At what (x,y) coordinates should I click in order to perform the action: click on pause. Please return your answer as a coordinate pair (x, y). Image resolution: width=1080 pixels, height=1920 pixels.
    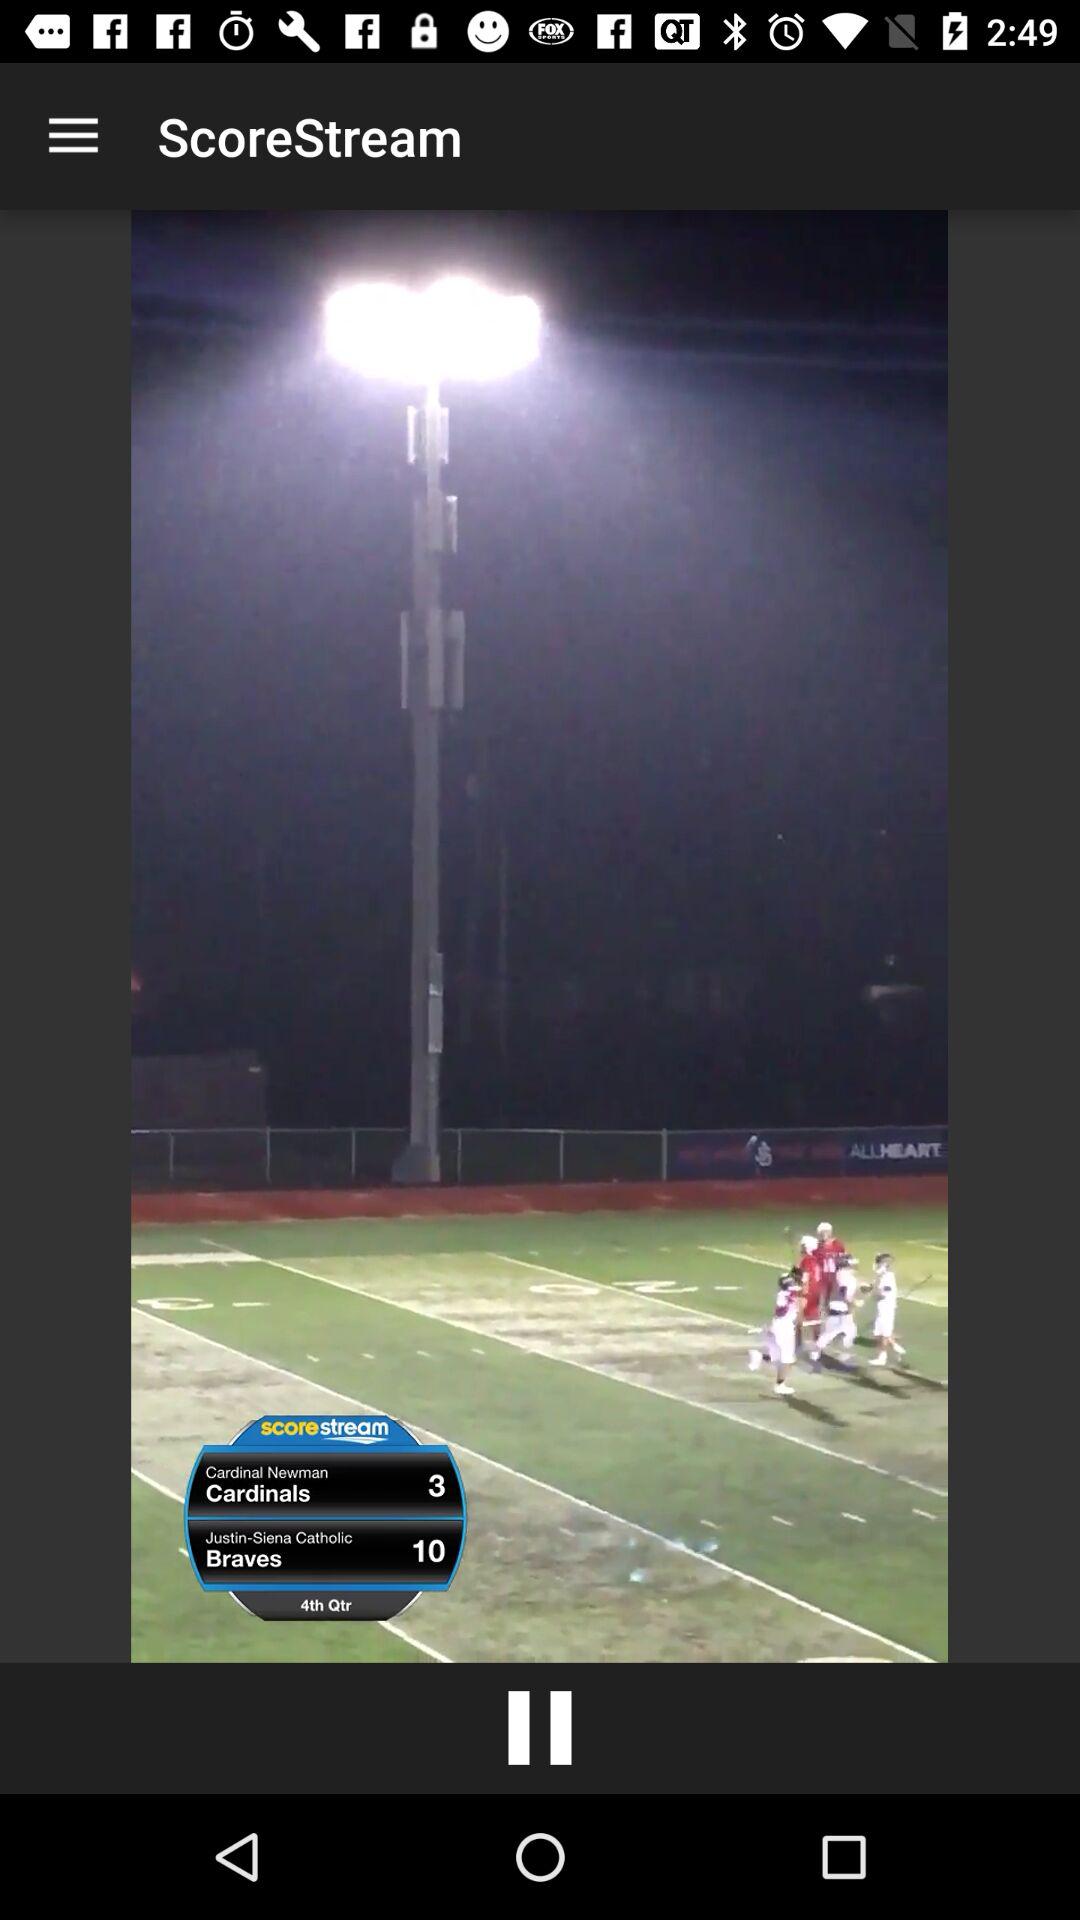
    Looking at the image, I should click on (540, 1728).